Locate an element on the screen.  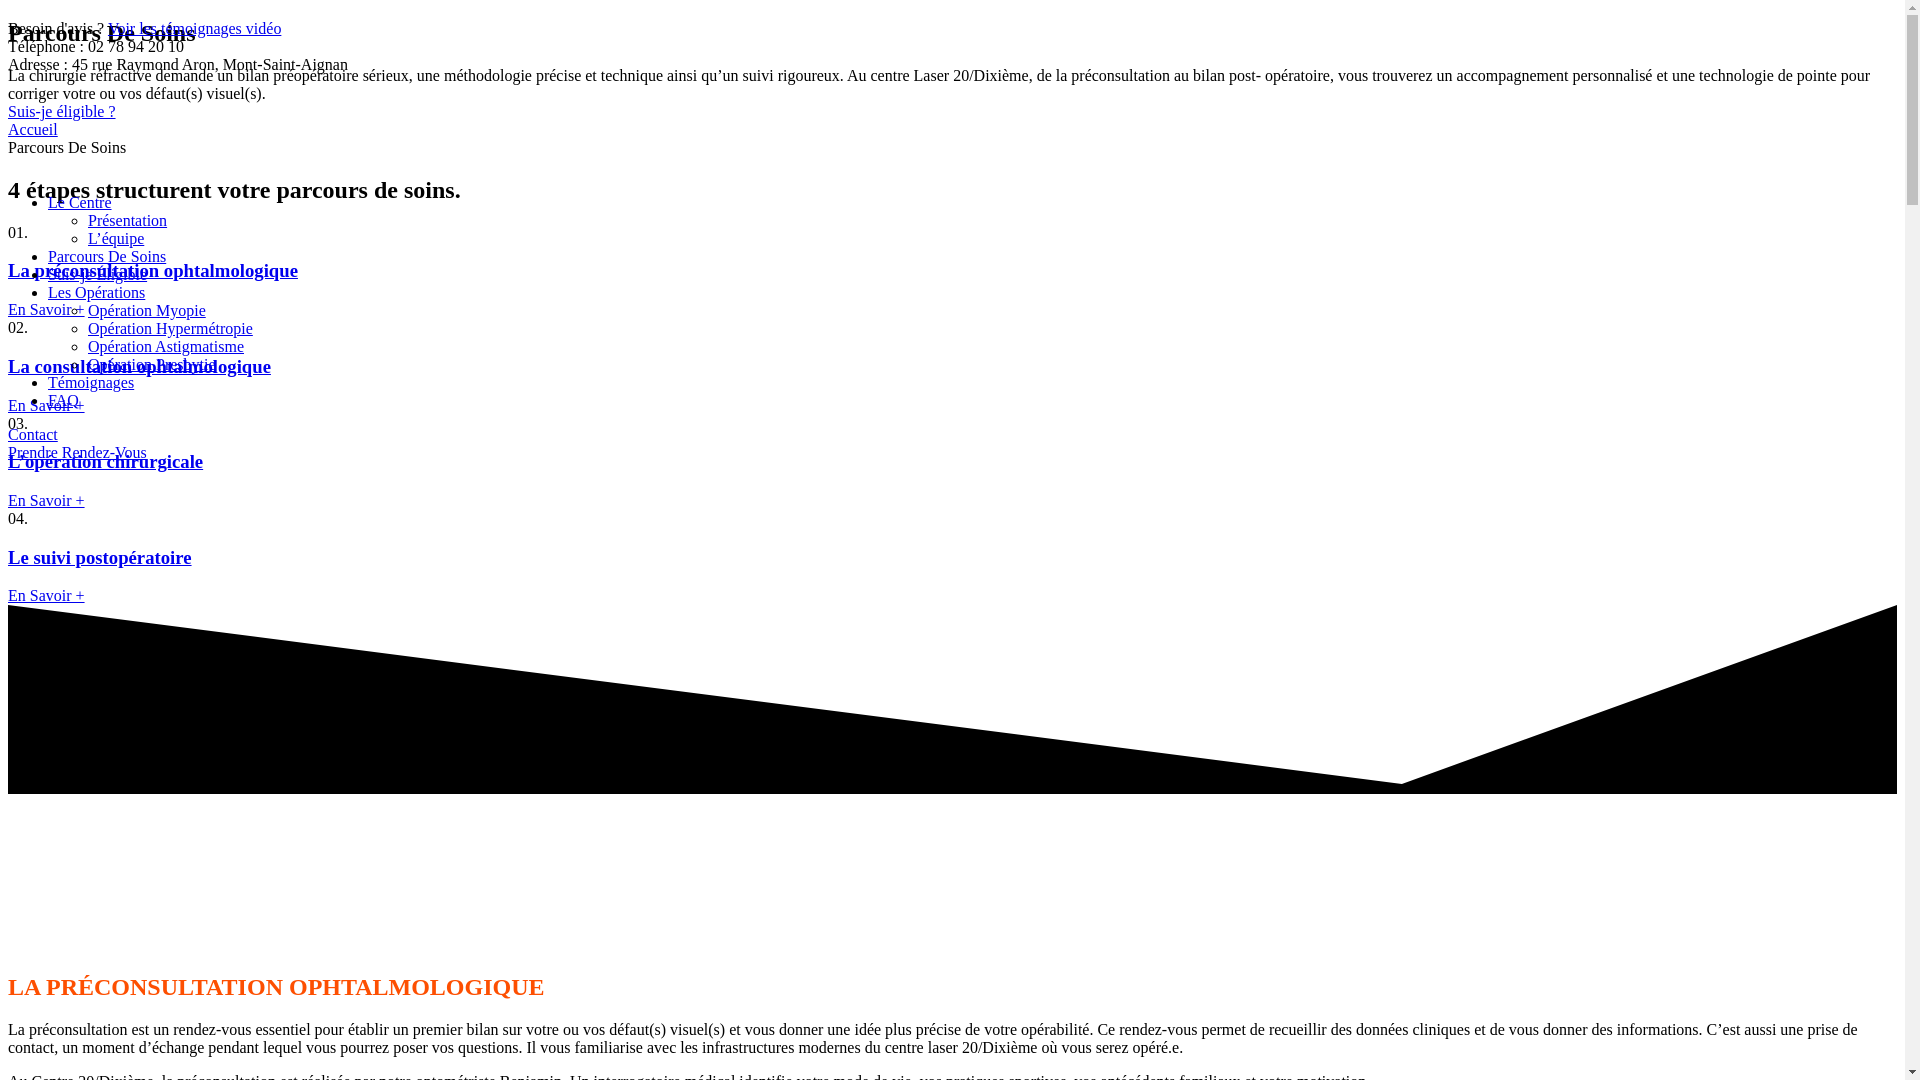
02 78 94 20 10 is located at coordinates (136, 46).